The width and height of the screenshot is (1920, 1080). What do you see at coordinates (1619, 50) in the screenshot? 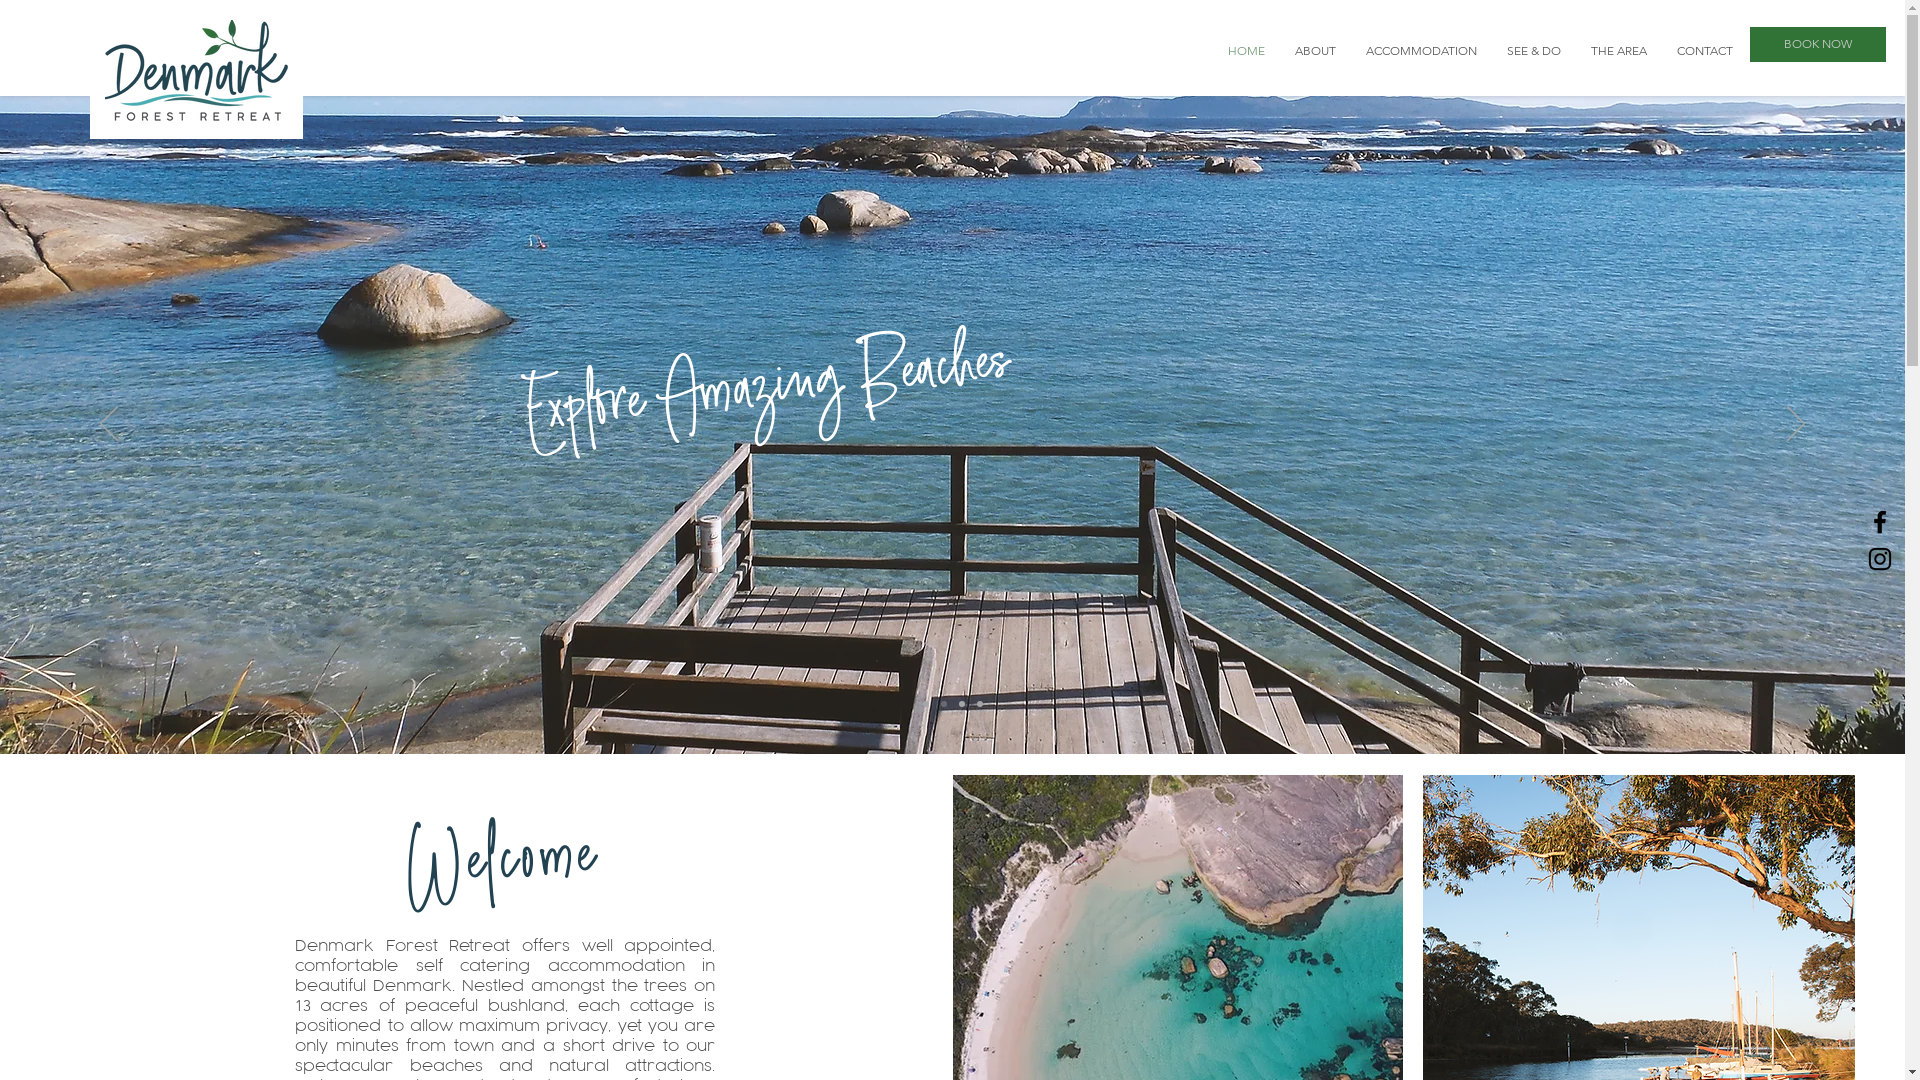
I see `THE AREA` at bounding box center [1619, 50].